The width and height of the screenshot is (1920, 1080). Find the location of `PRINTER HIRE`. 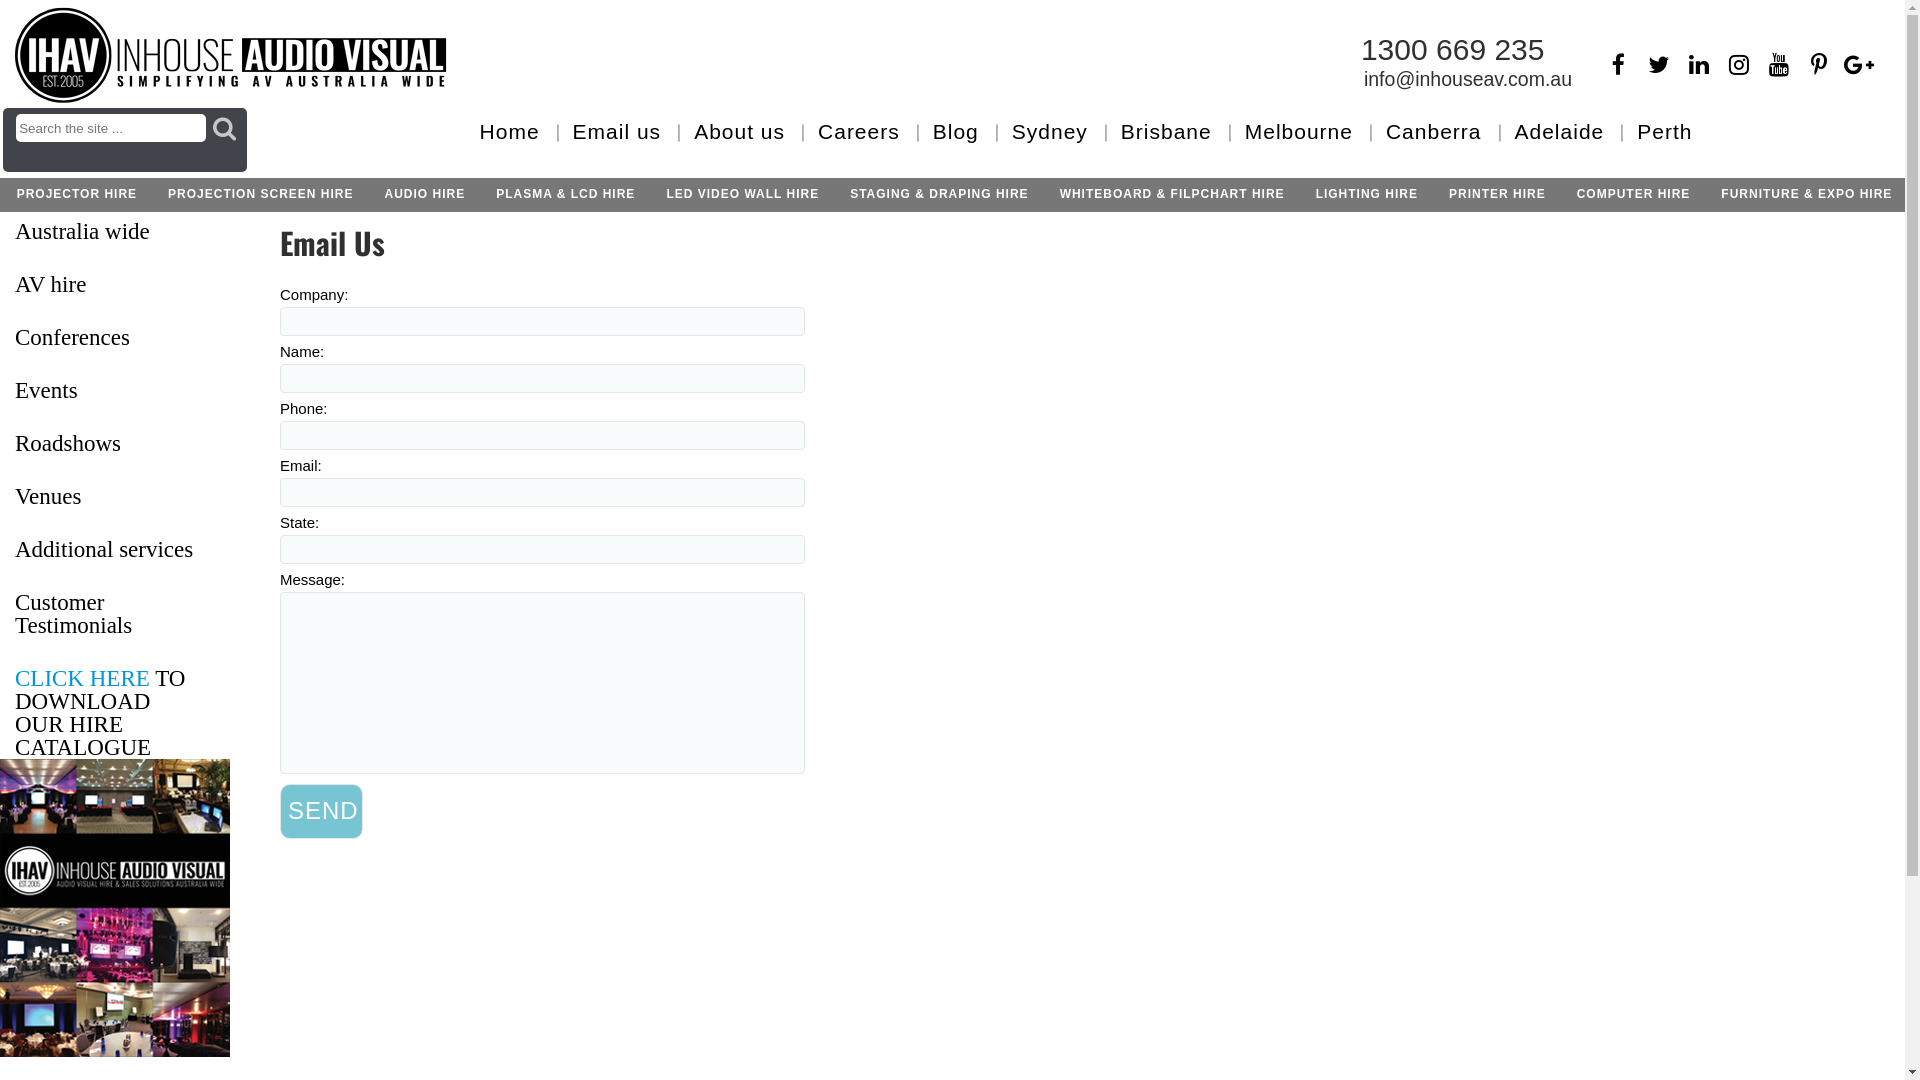

PRINTER HIRE is located at coordinates (1498, 196).